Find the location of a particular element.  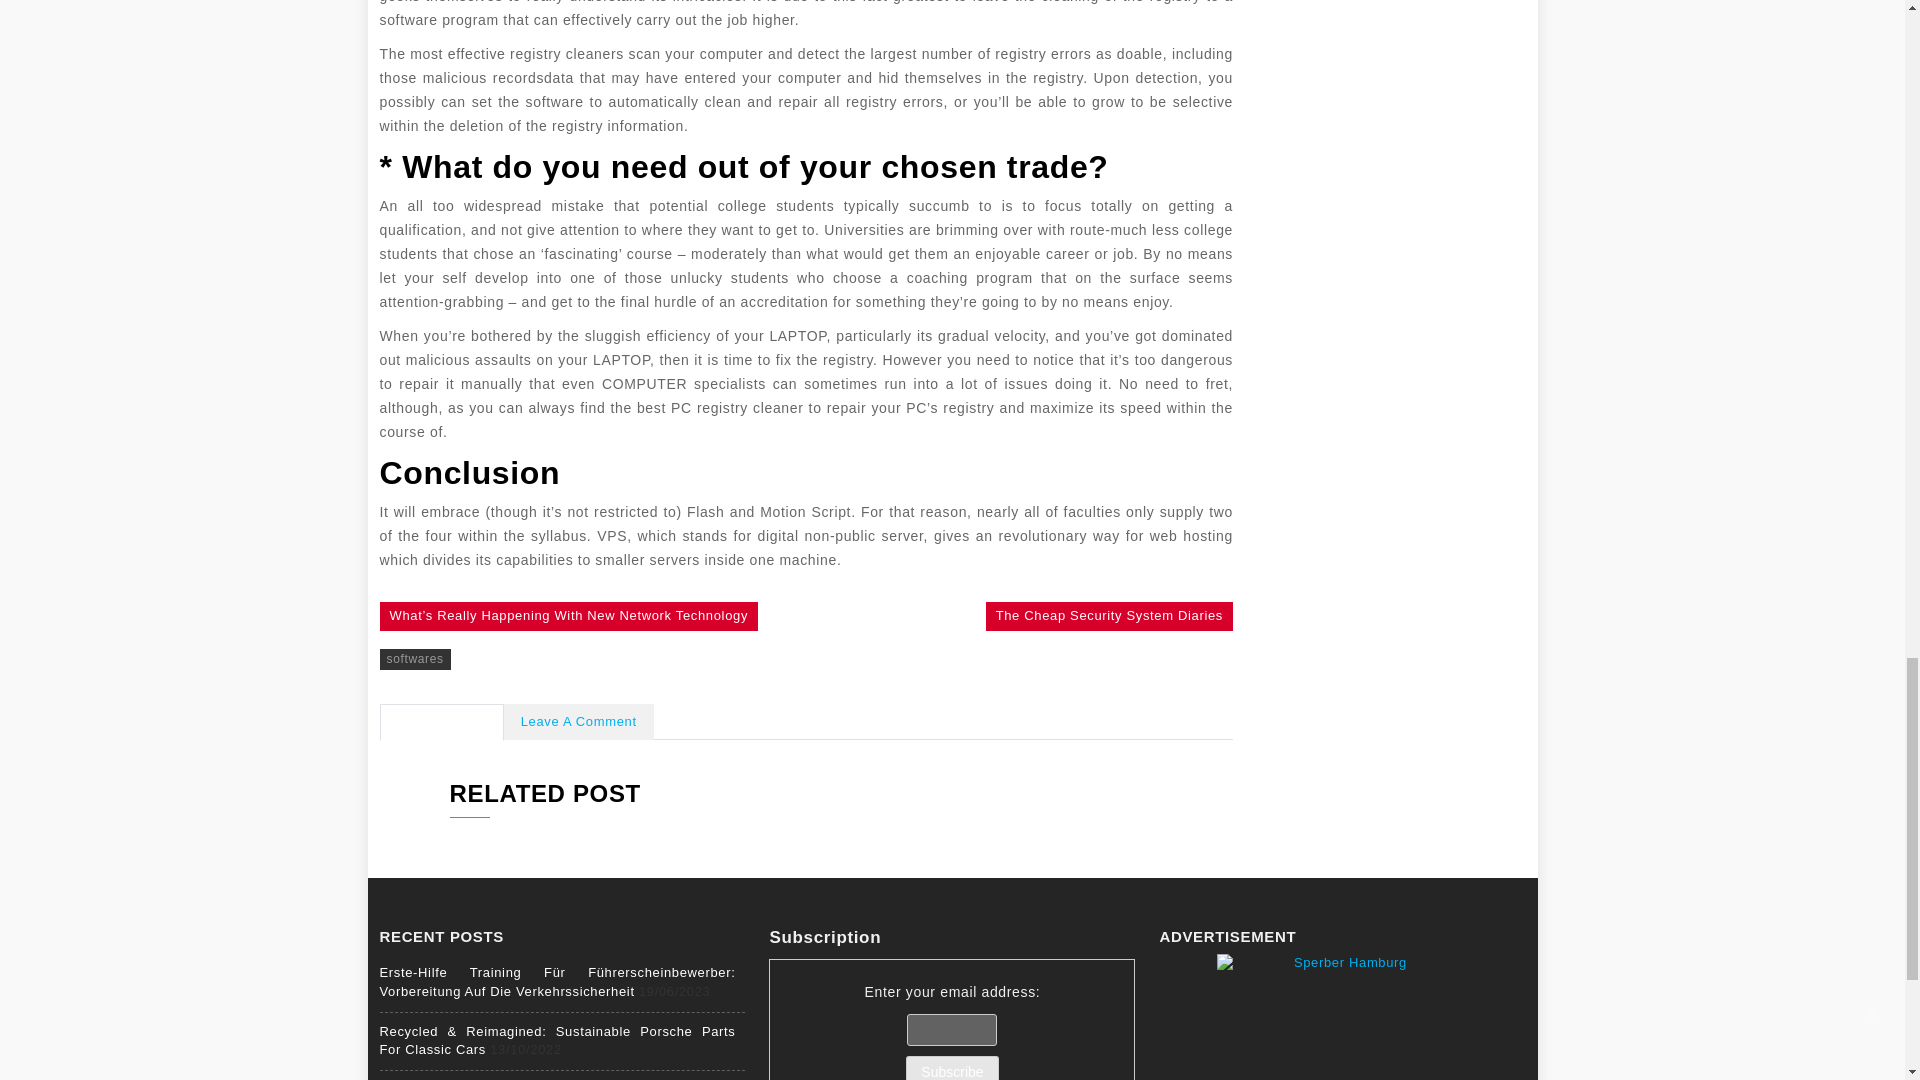

Sperber Hamburg is located at coordinates (1342, 1016).